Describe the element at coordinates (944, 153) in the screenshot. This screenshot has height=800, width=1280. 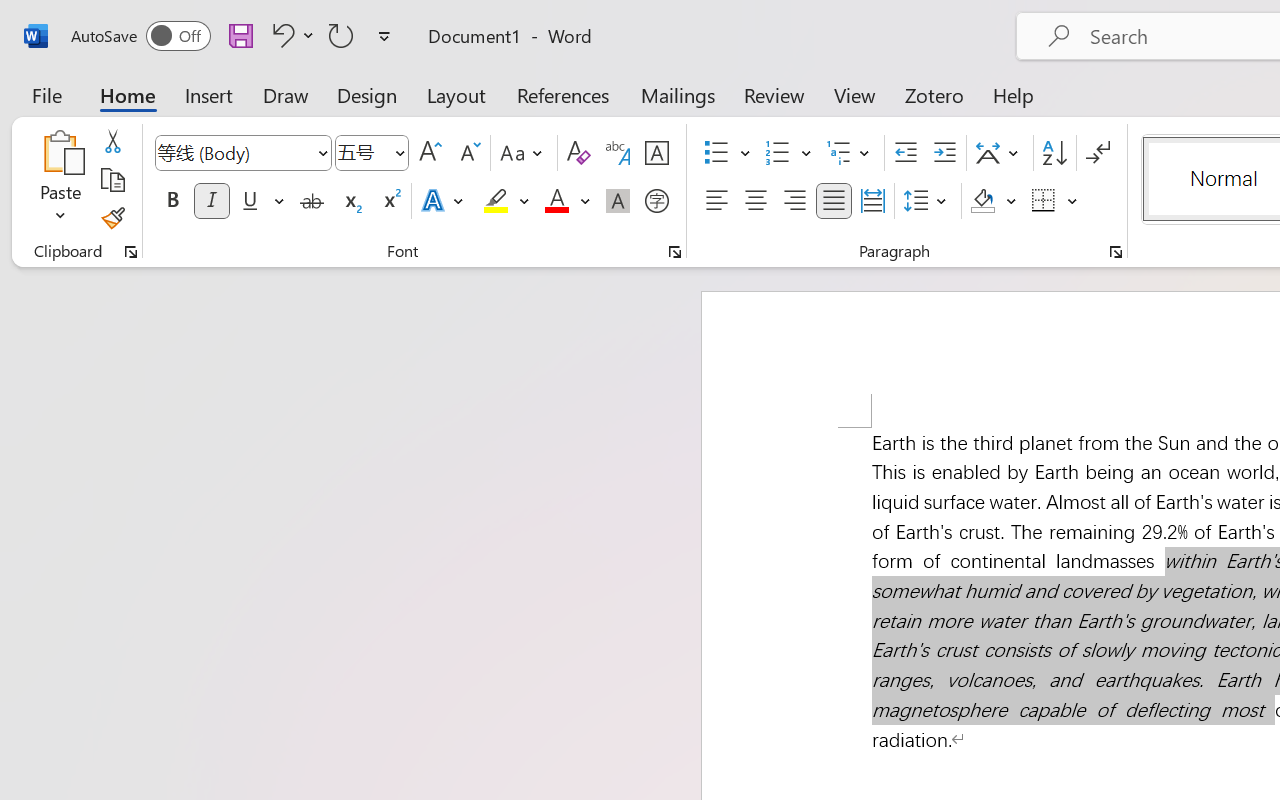
I see `Increase Indent` at that location.